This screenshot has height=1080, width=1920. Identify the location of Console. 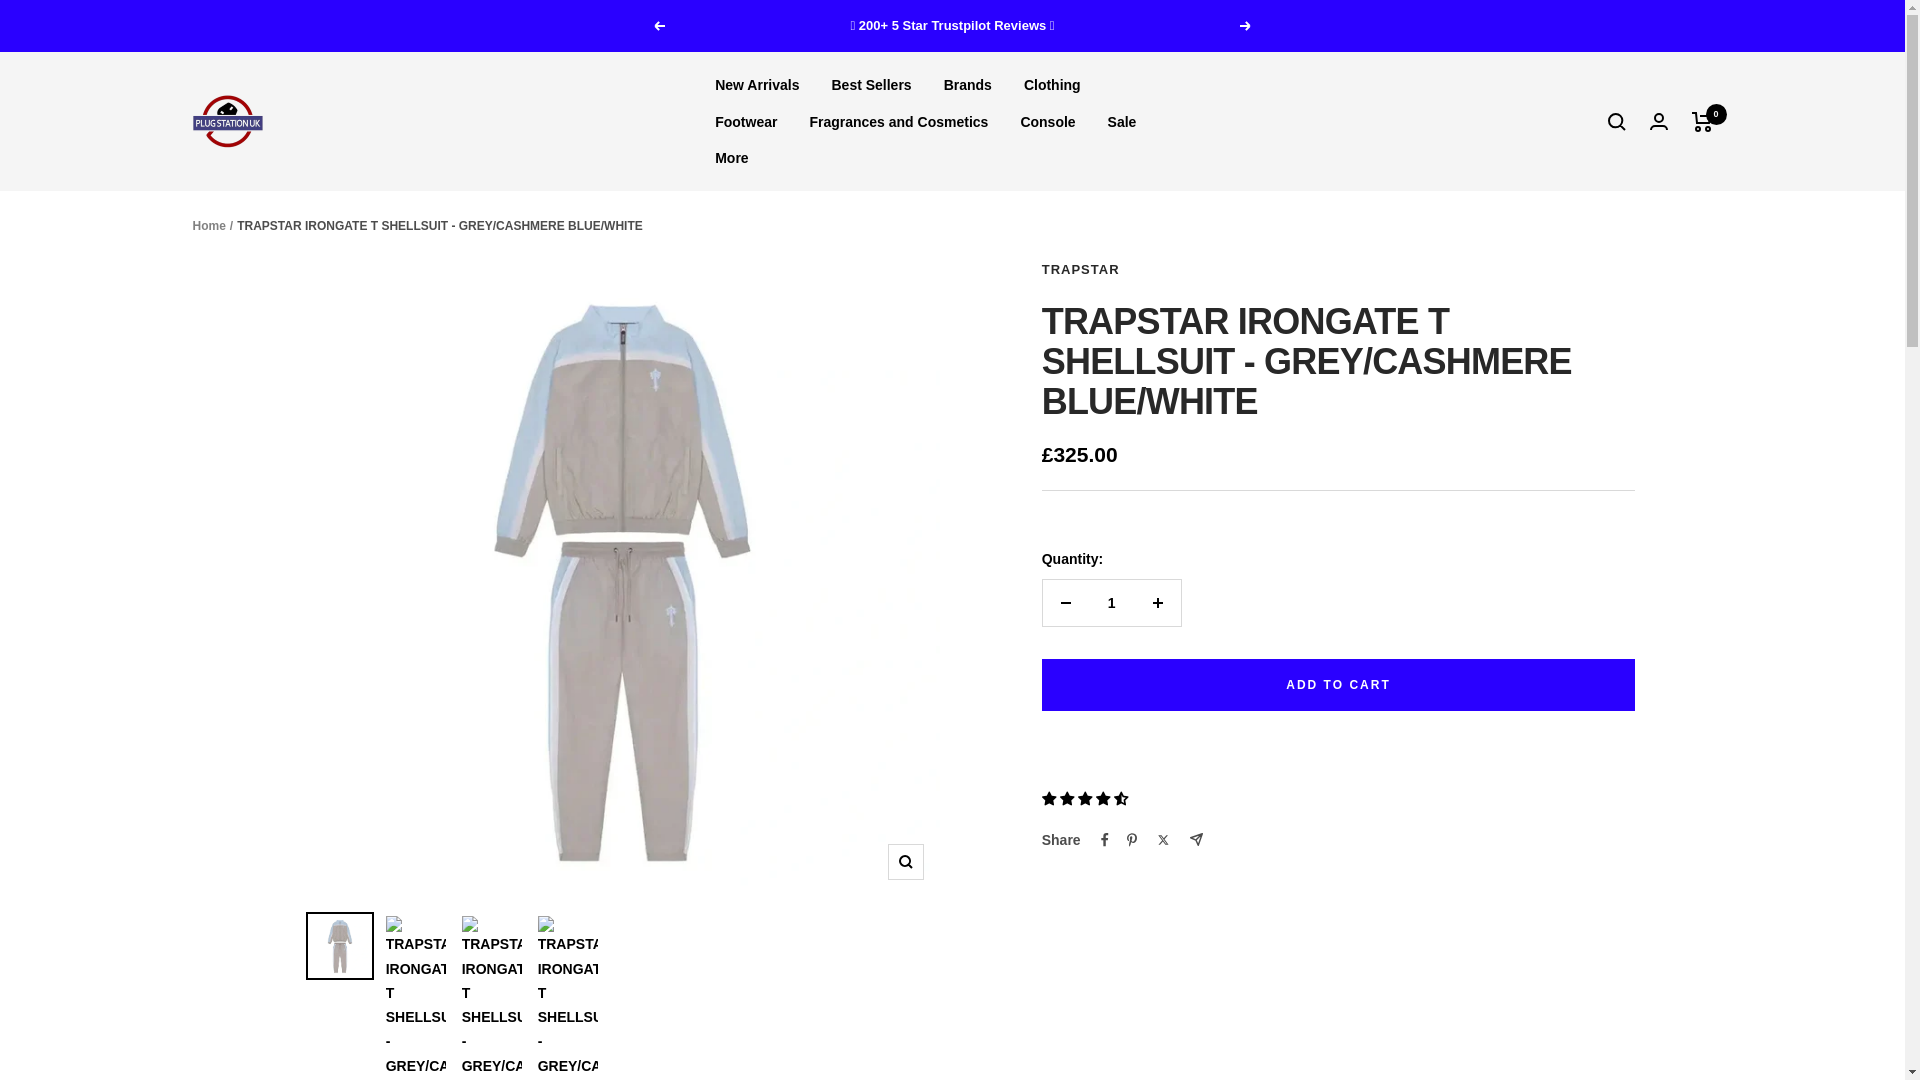
(1047, 122).